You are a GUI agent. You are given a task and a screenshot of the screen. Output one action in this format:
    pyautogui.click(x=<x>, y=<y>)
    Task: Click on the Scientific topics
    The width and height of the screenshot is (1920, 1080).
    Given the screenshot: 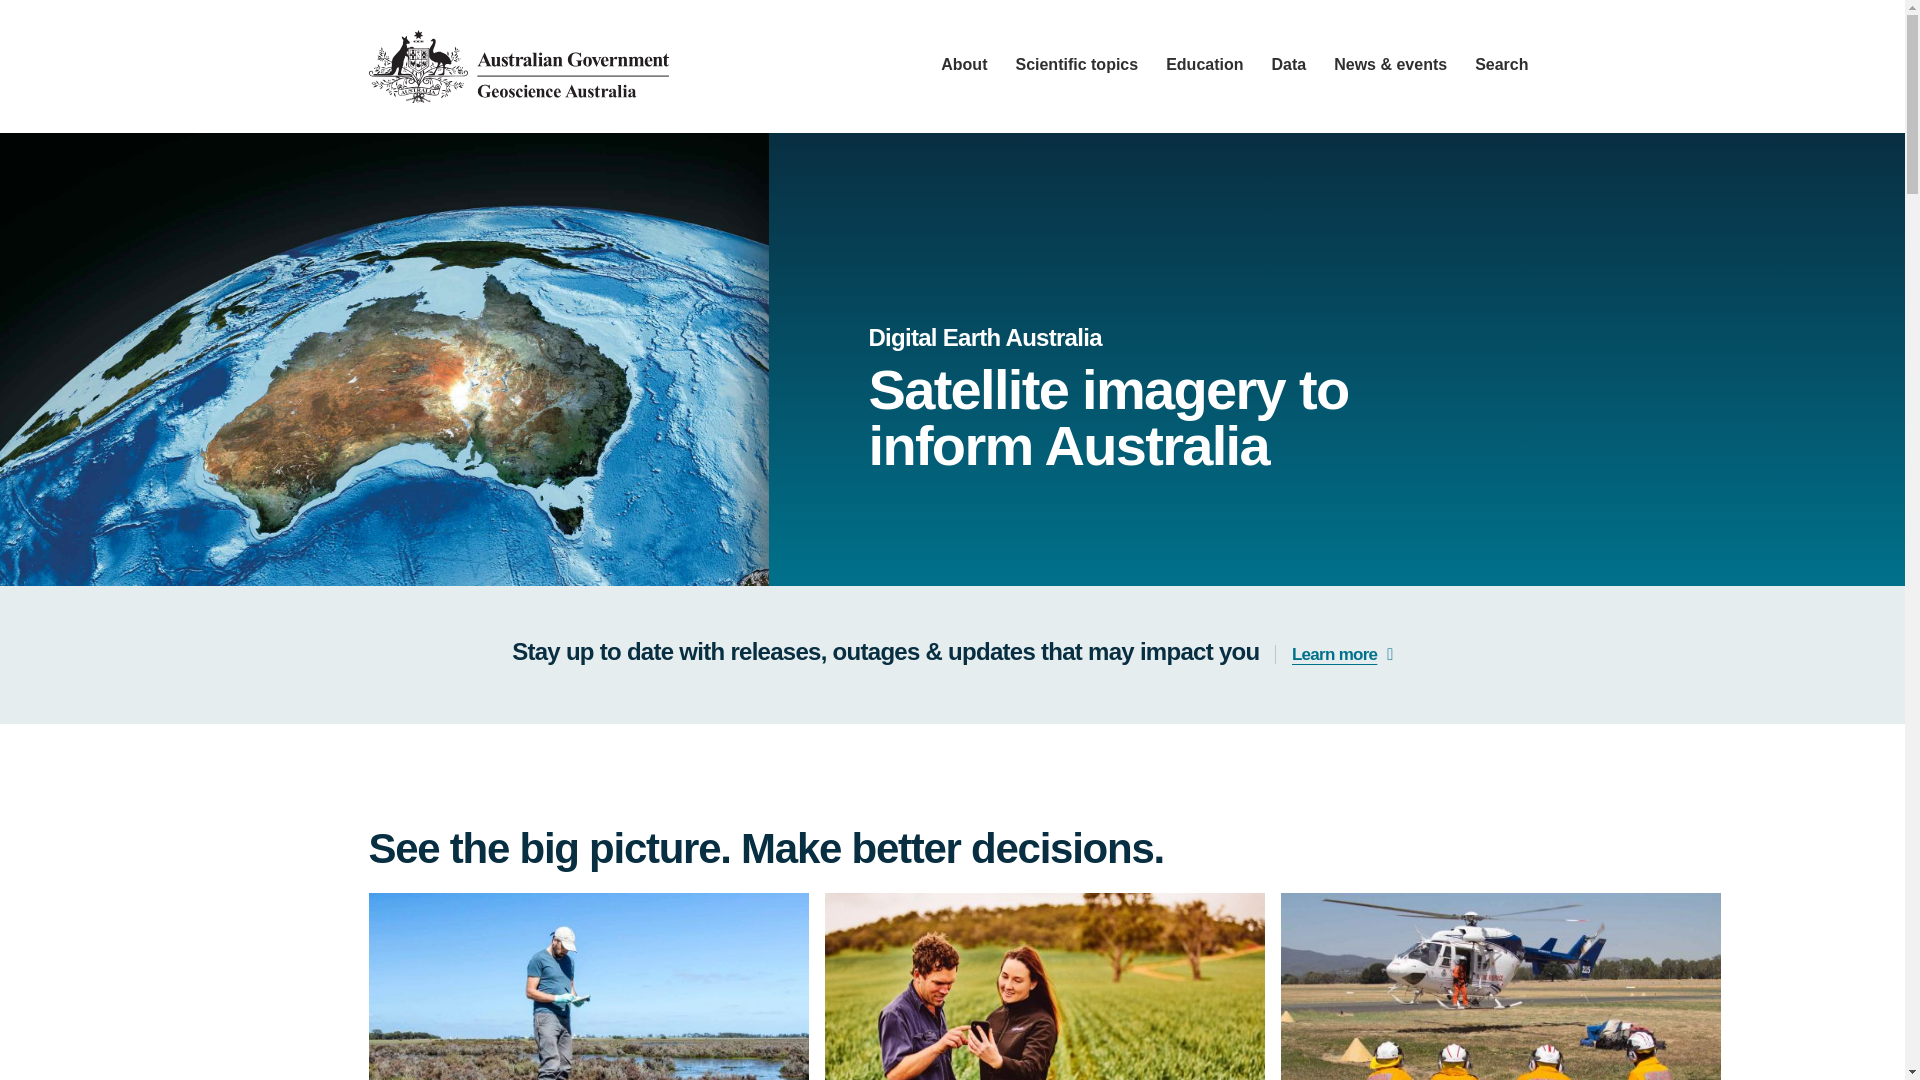 What is the action you would take?
    pyautogui.click(x=1076, y=52)
    